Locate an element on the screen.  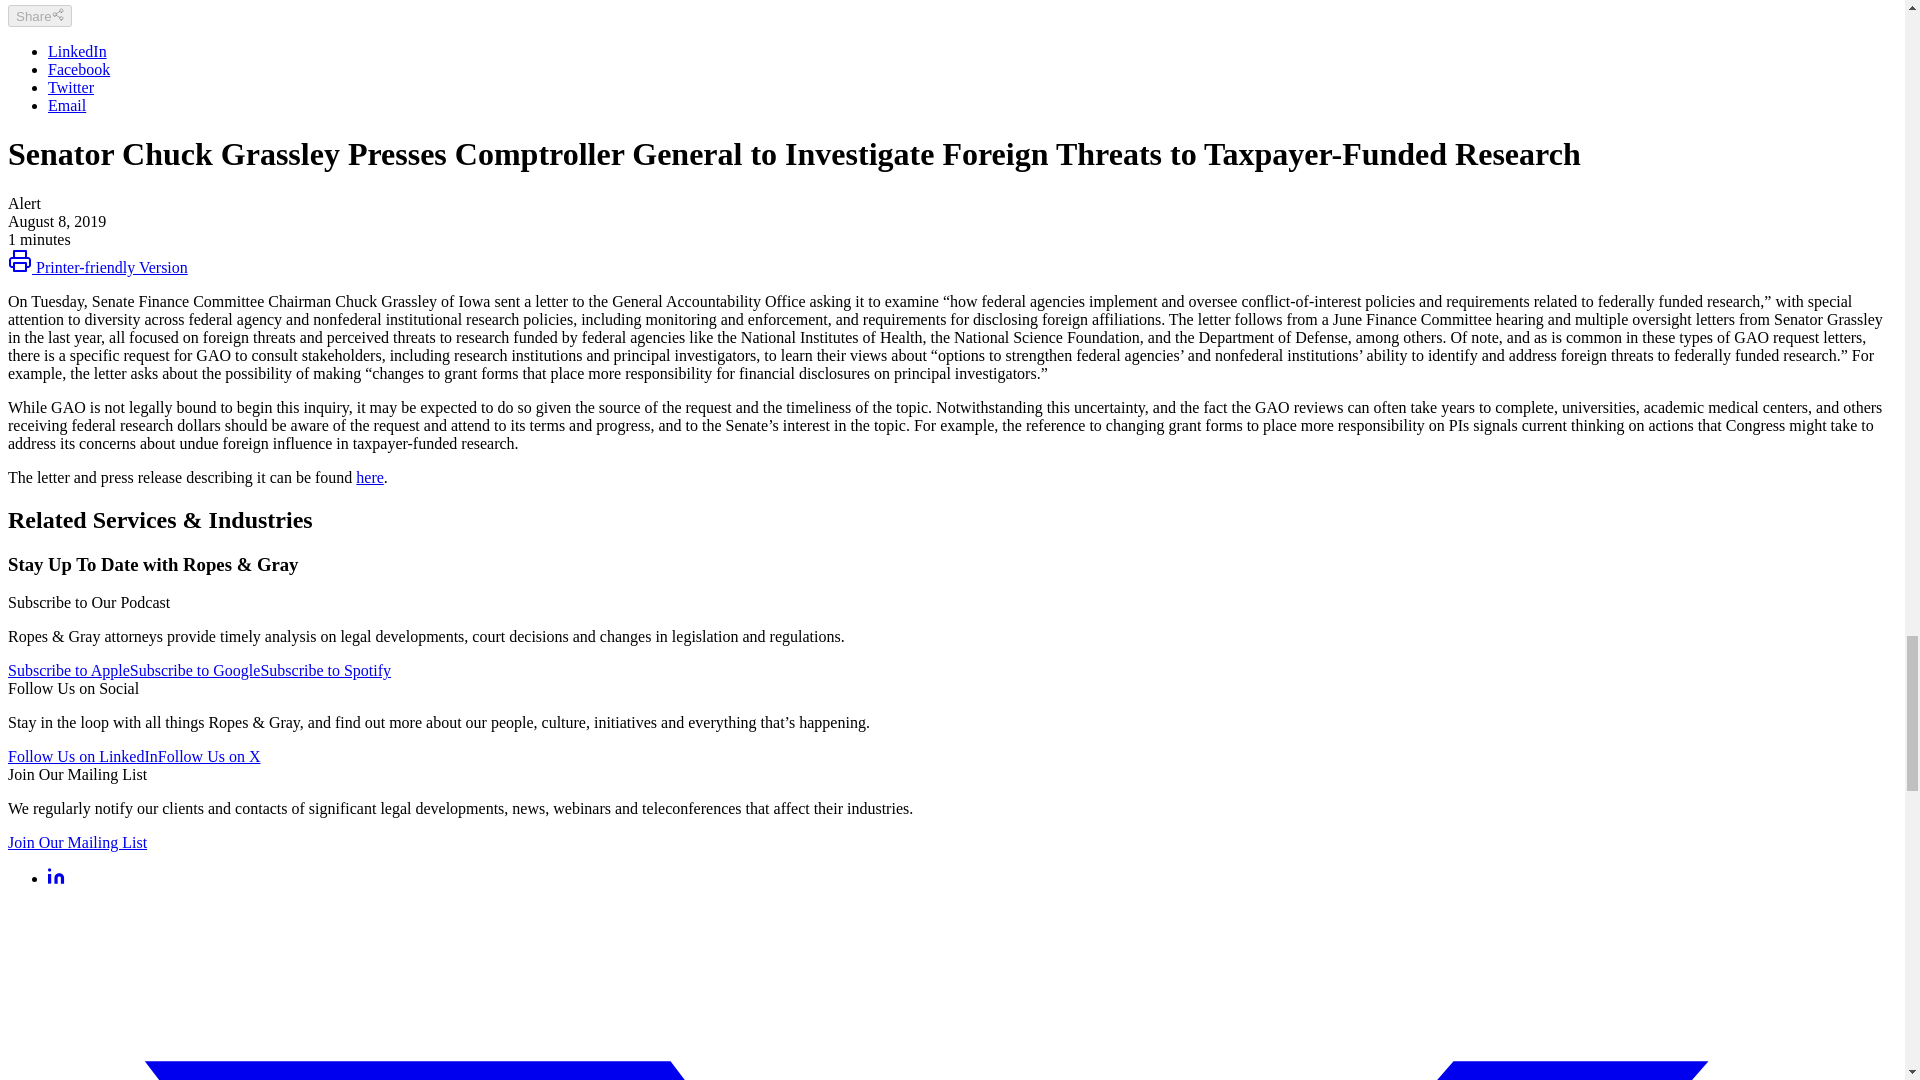
Join Our Mailing List is located at coordinates (77, 842).